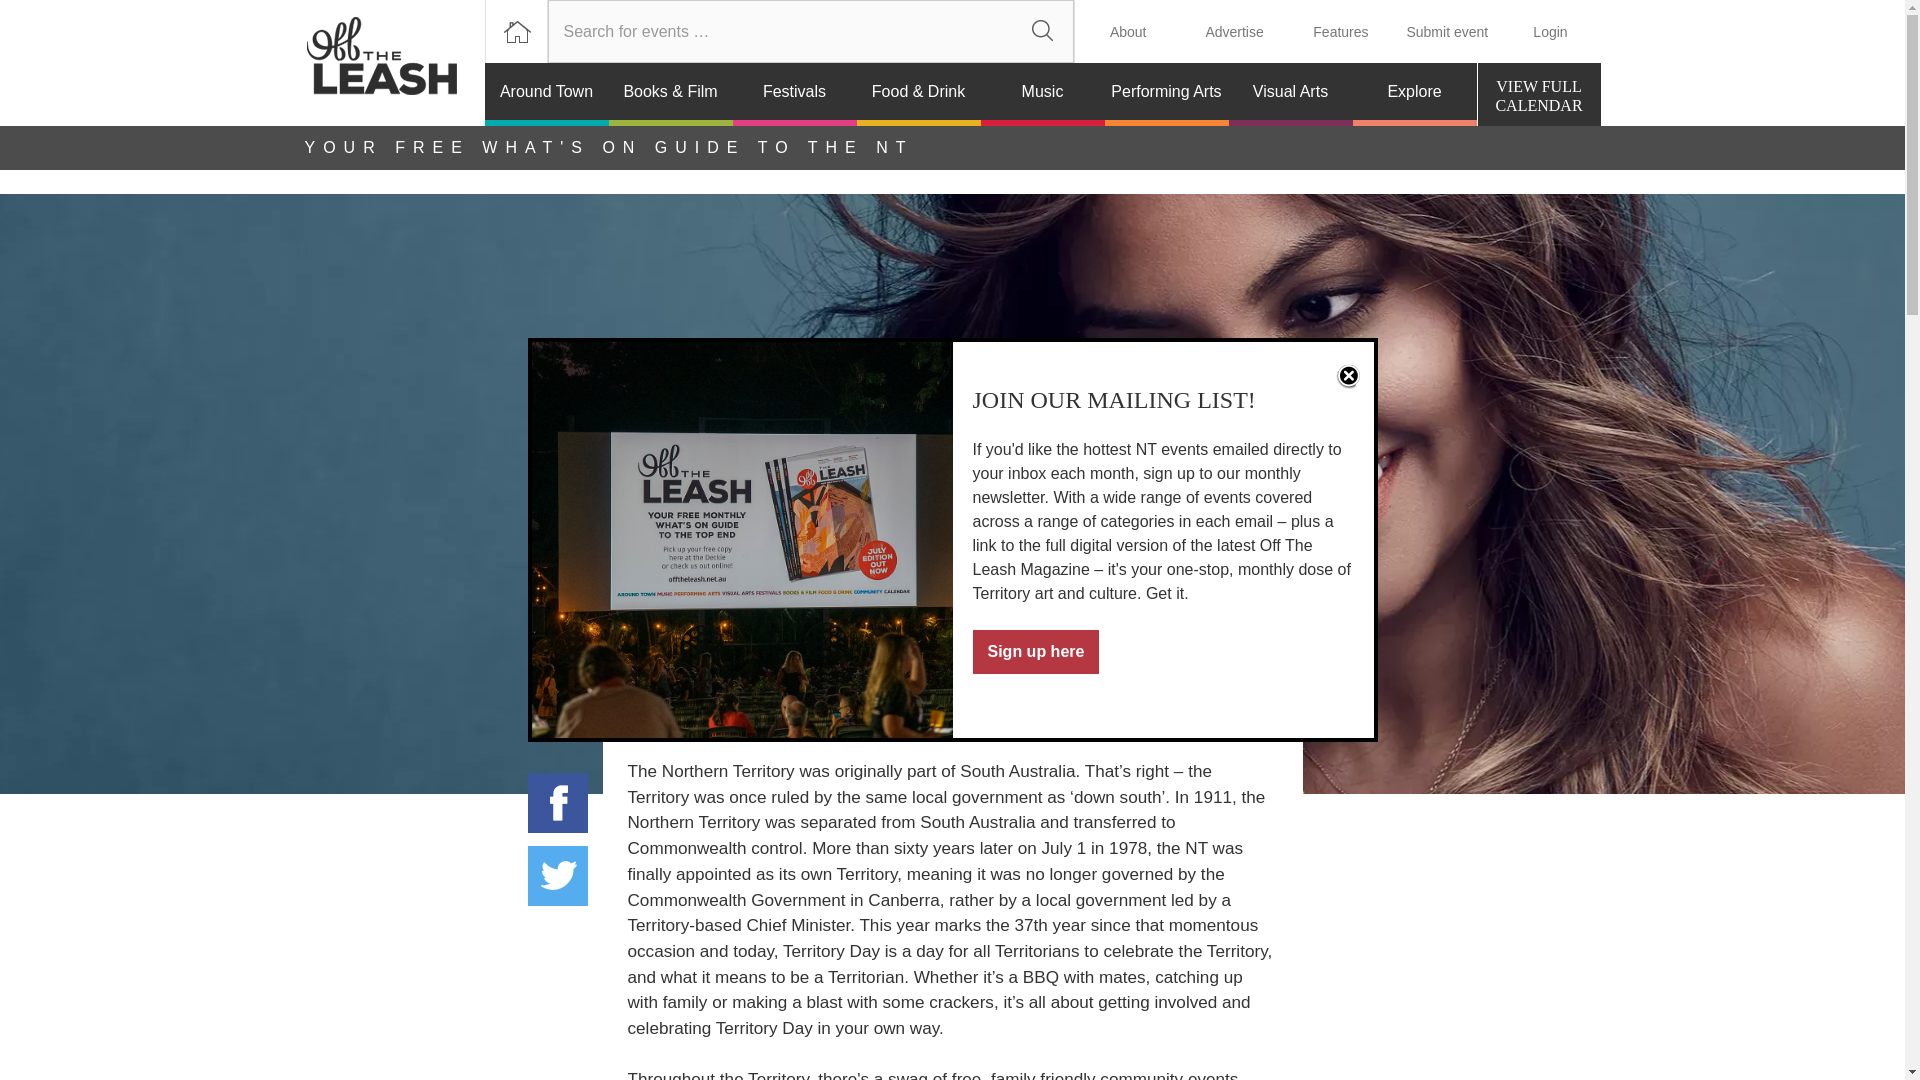  Describe the element at coordinates (515, 31) in the screenshot. I see `Share on Facebook` at that location.